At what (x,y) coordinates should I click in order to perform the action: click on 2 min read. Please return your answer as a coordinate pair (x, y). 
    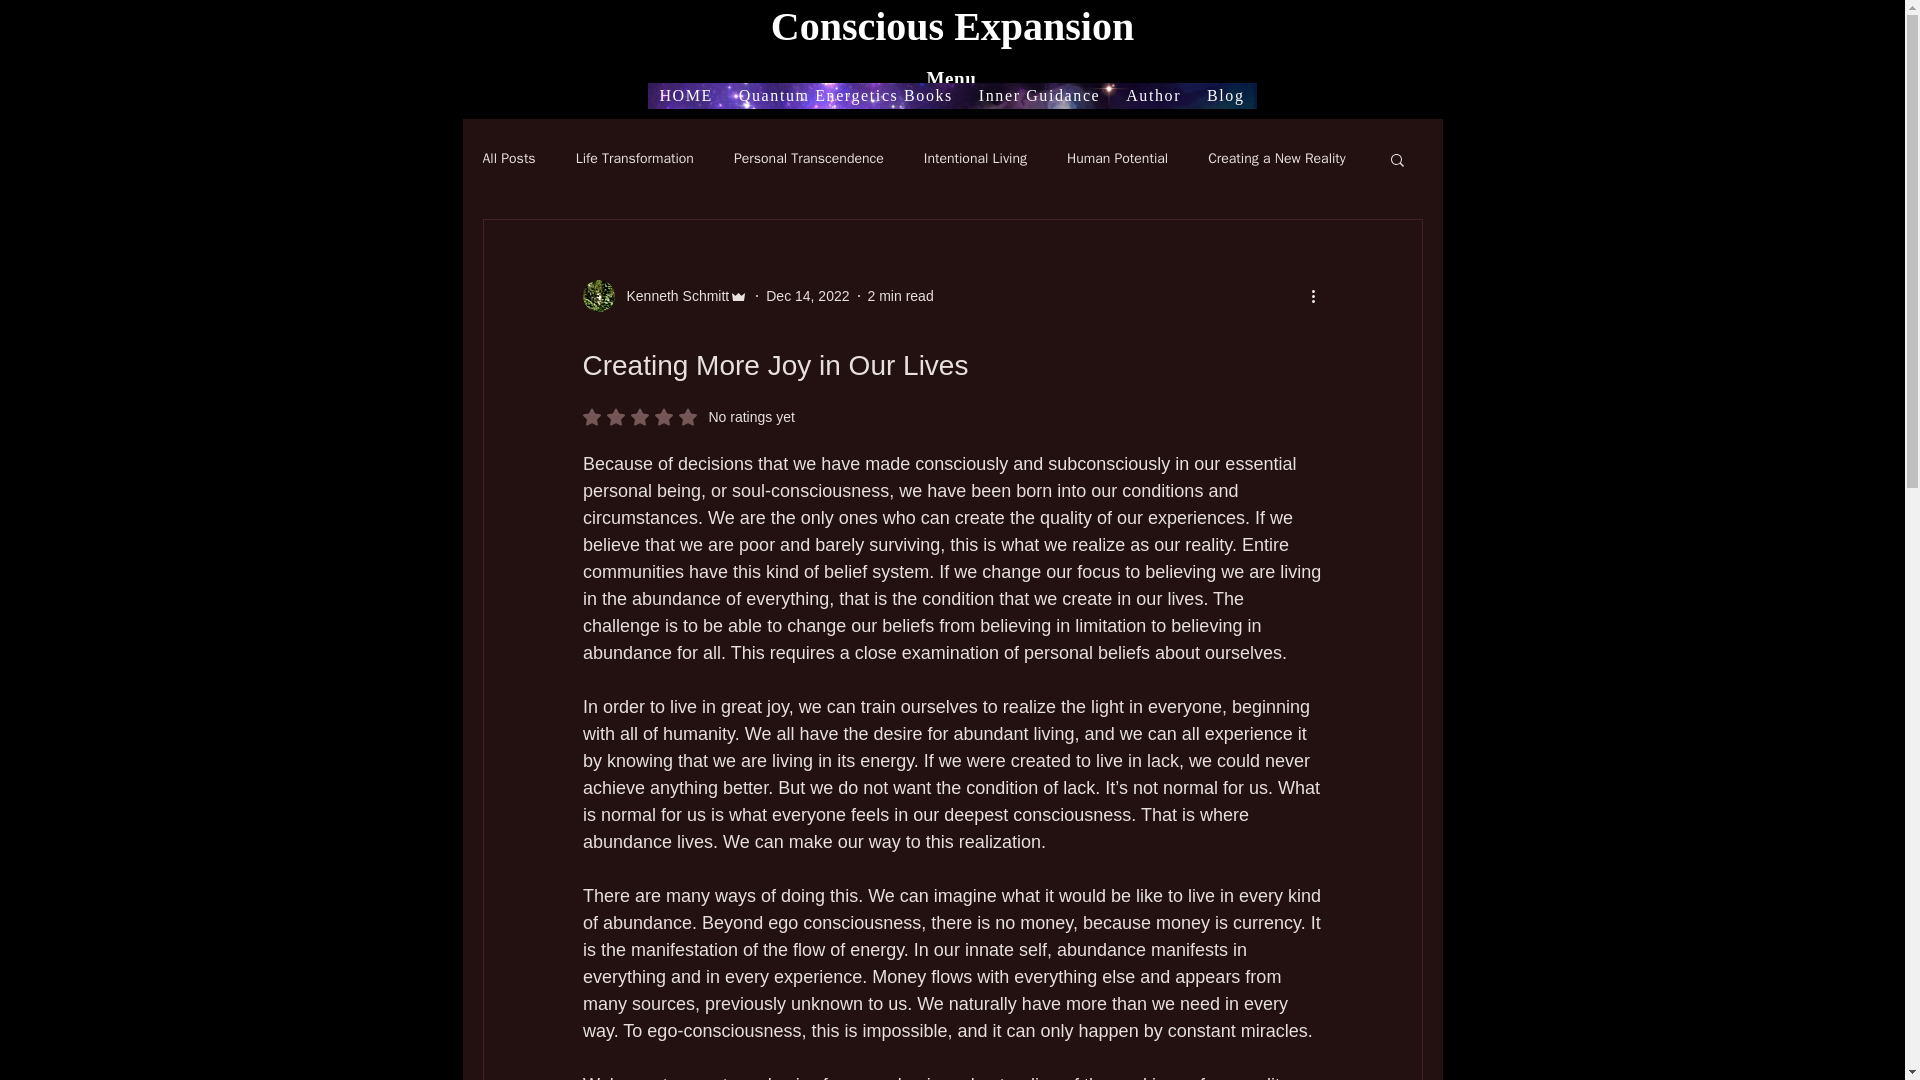
    Looking at the image, I should click on (808, 159).